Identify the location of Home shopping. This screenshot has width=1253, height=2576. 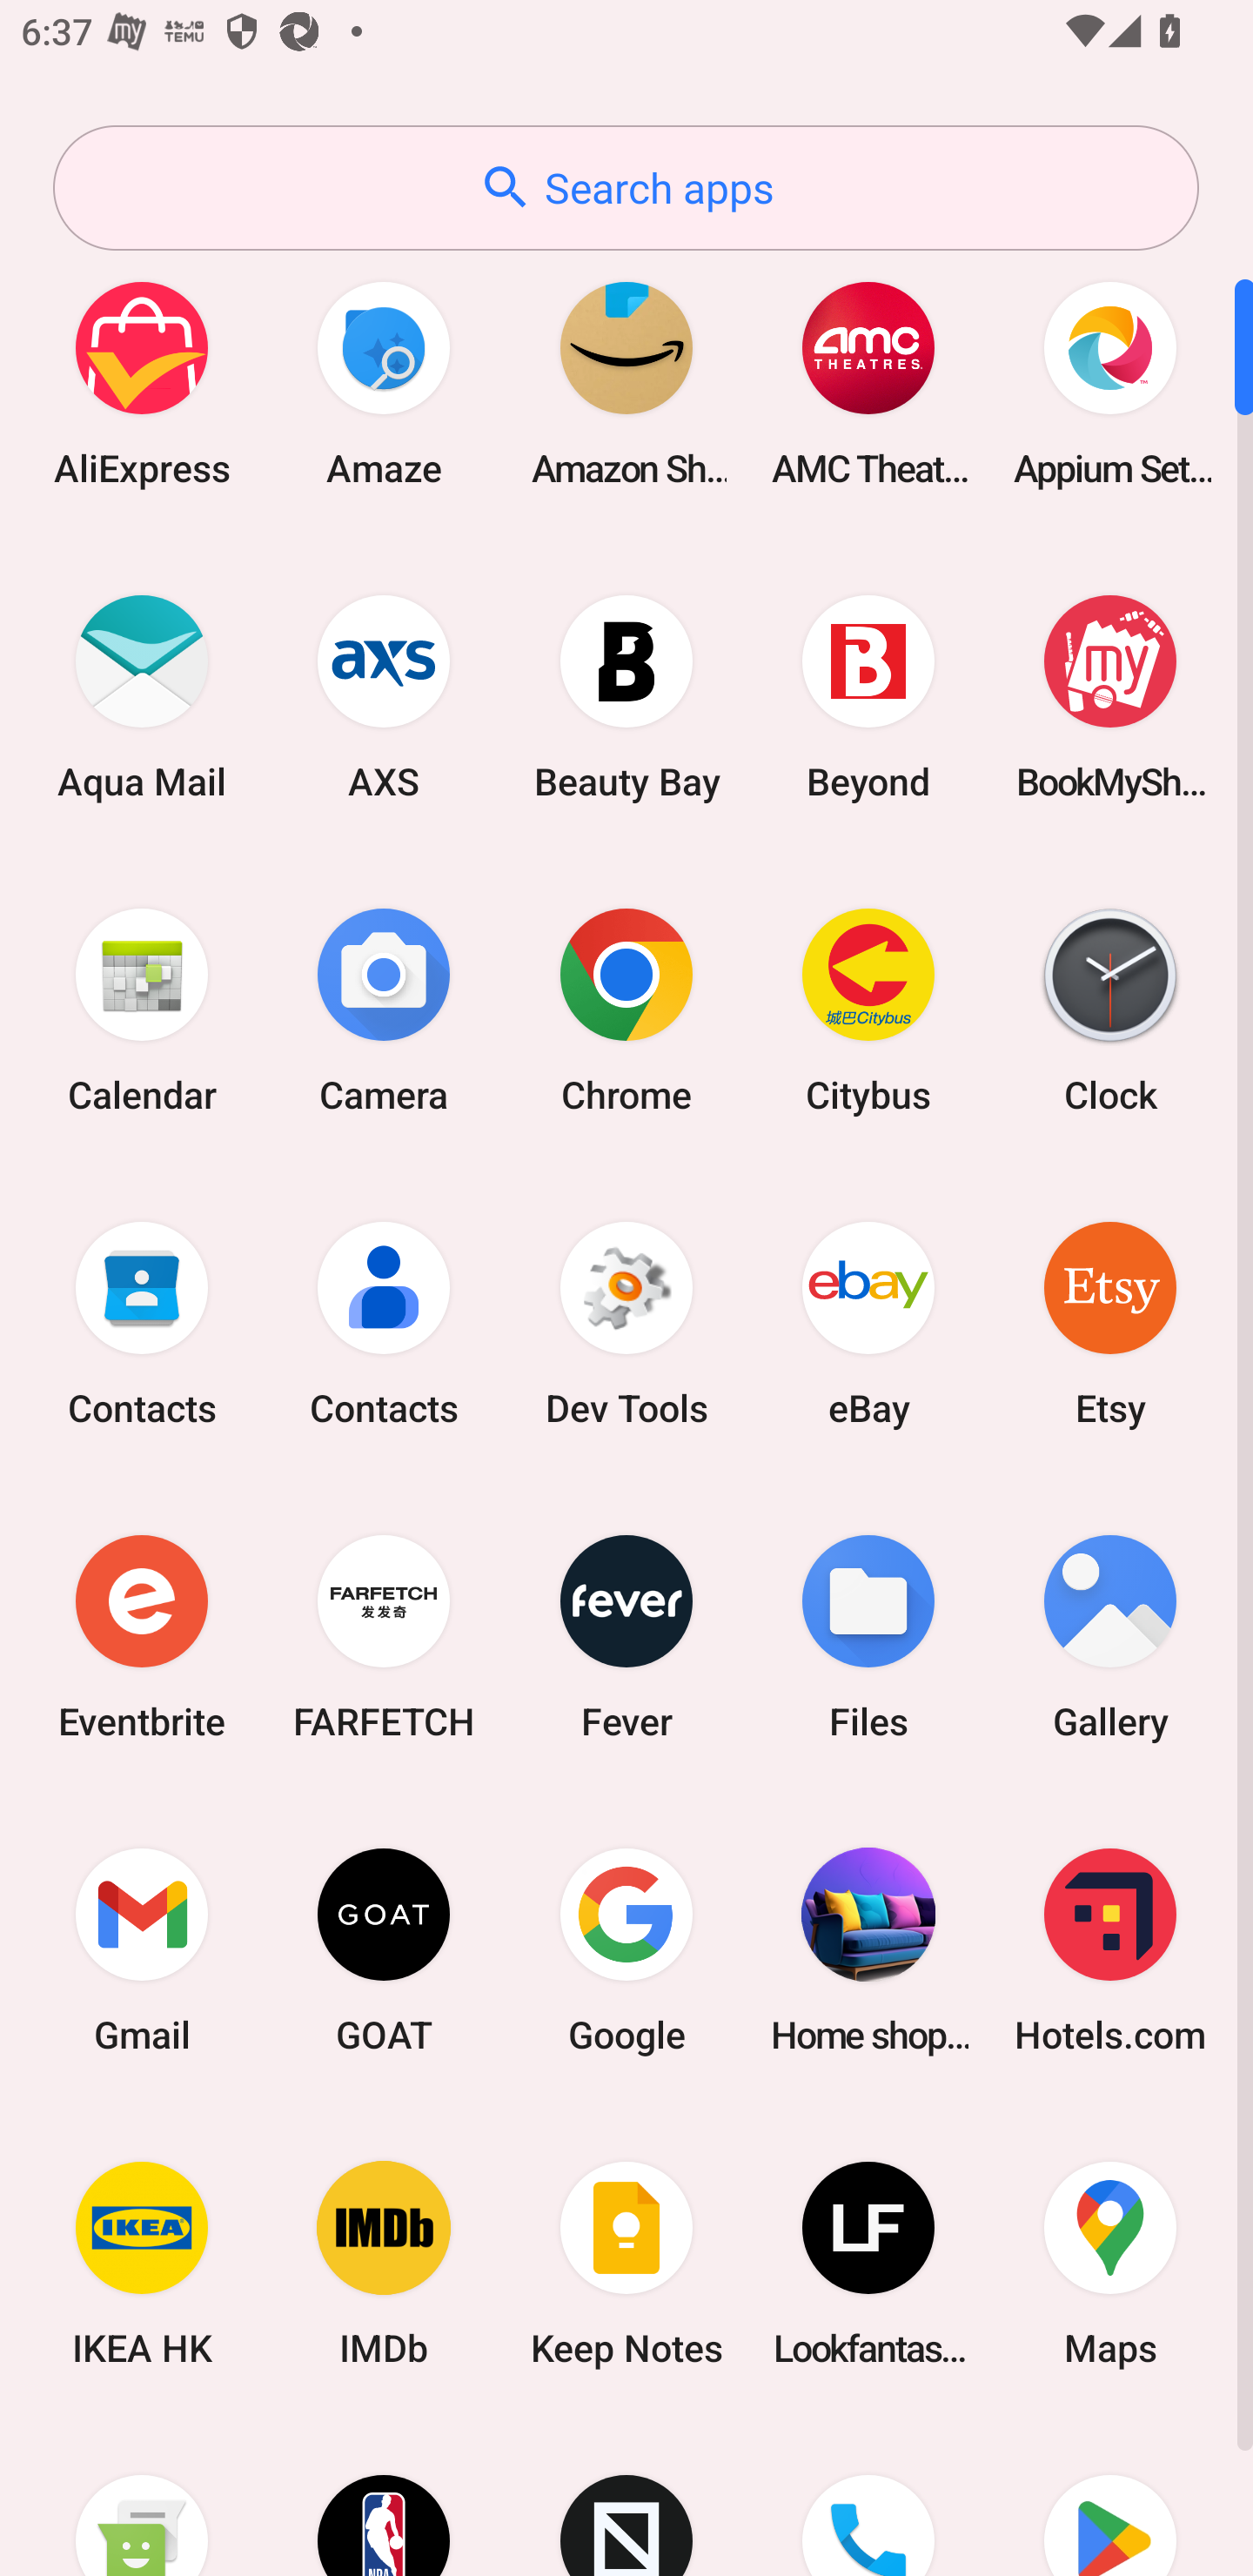
(868, 1949).